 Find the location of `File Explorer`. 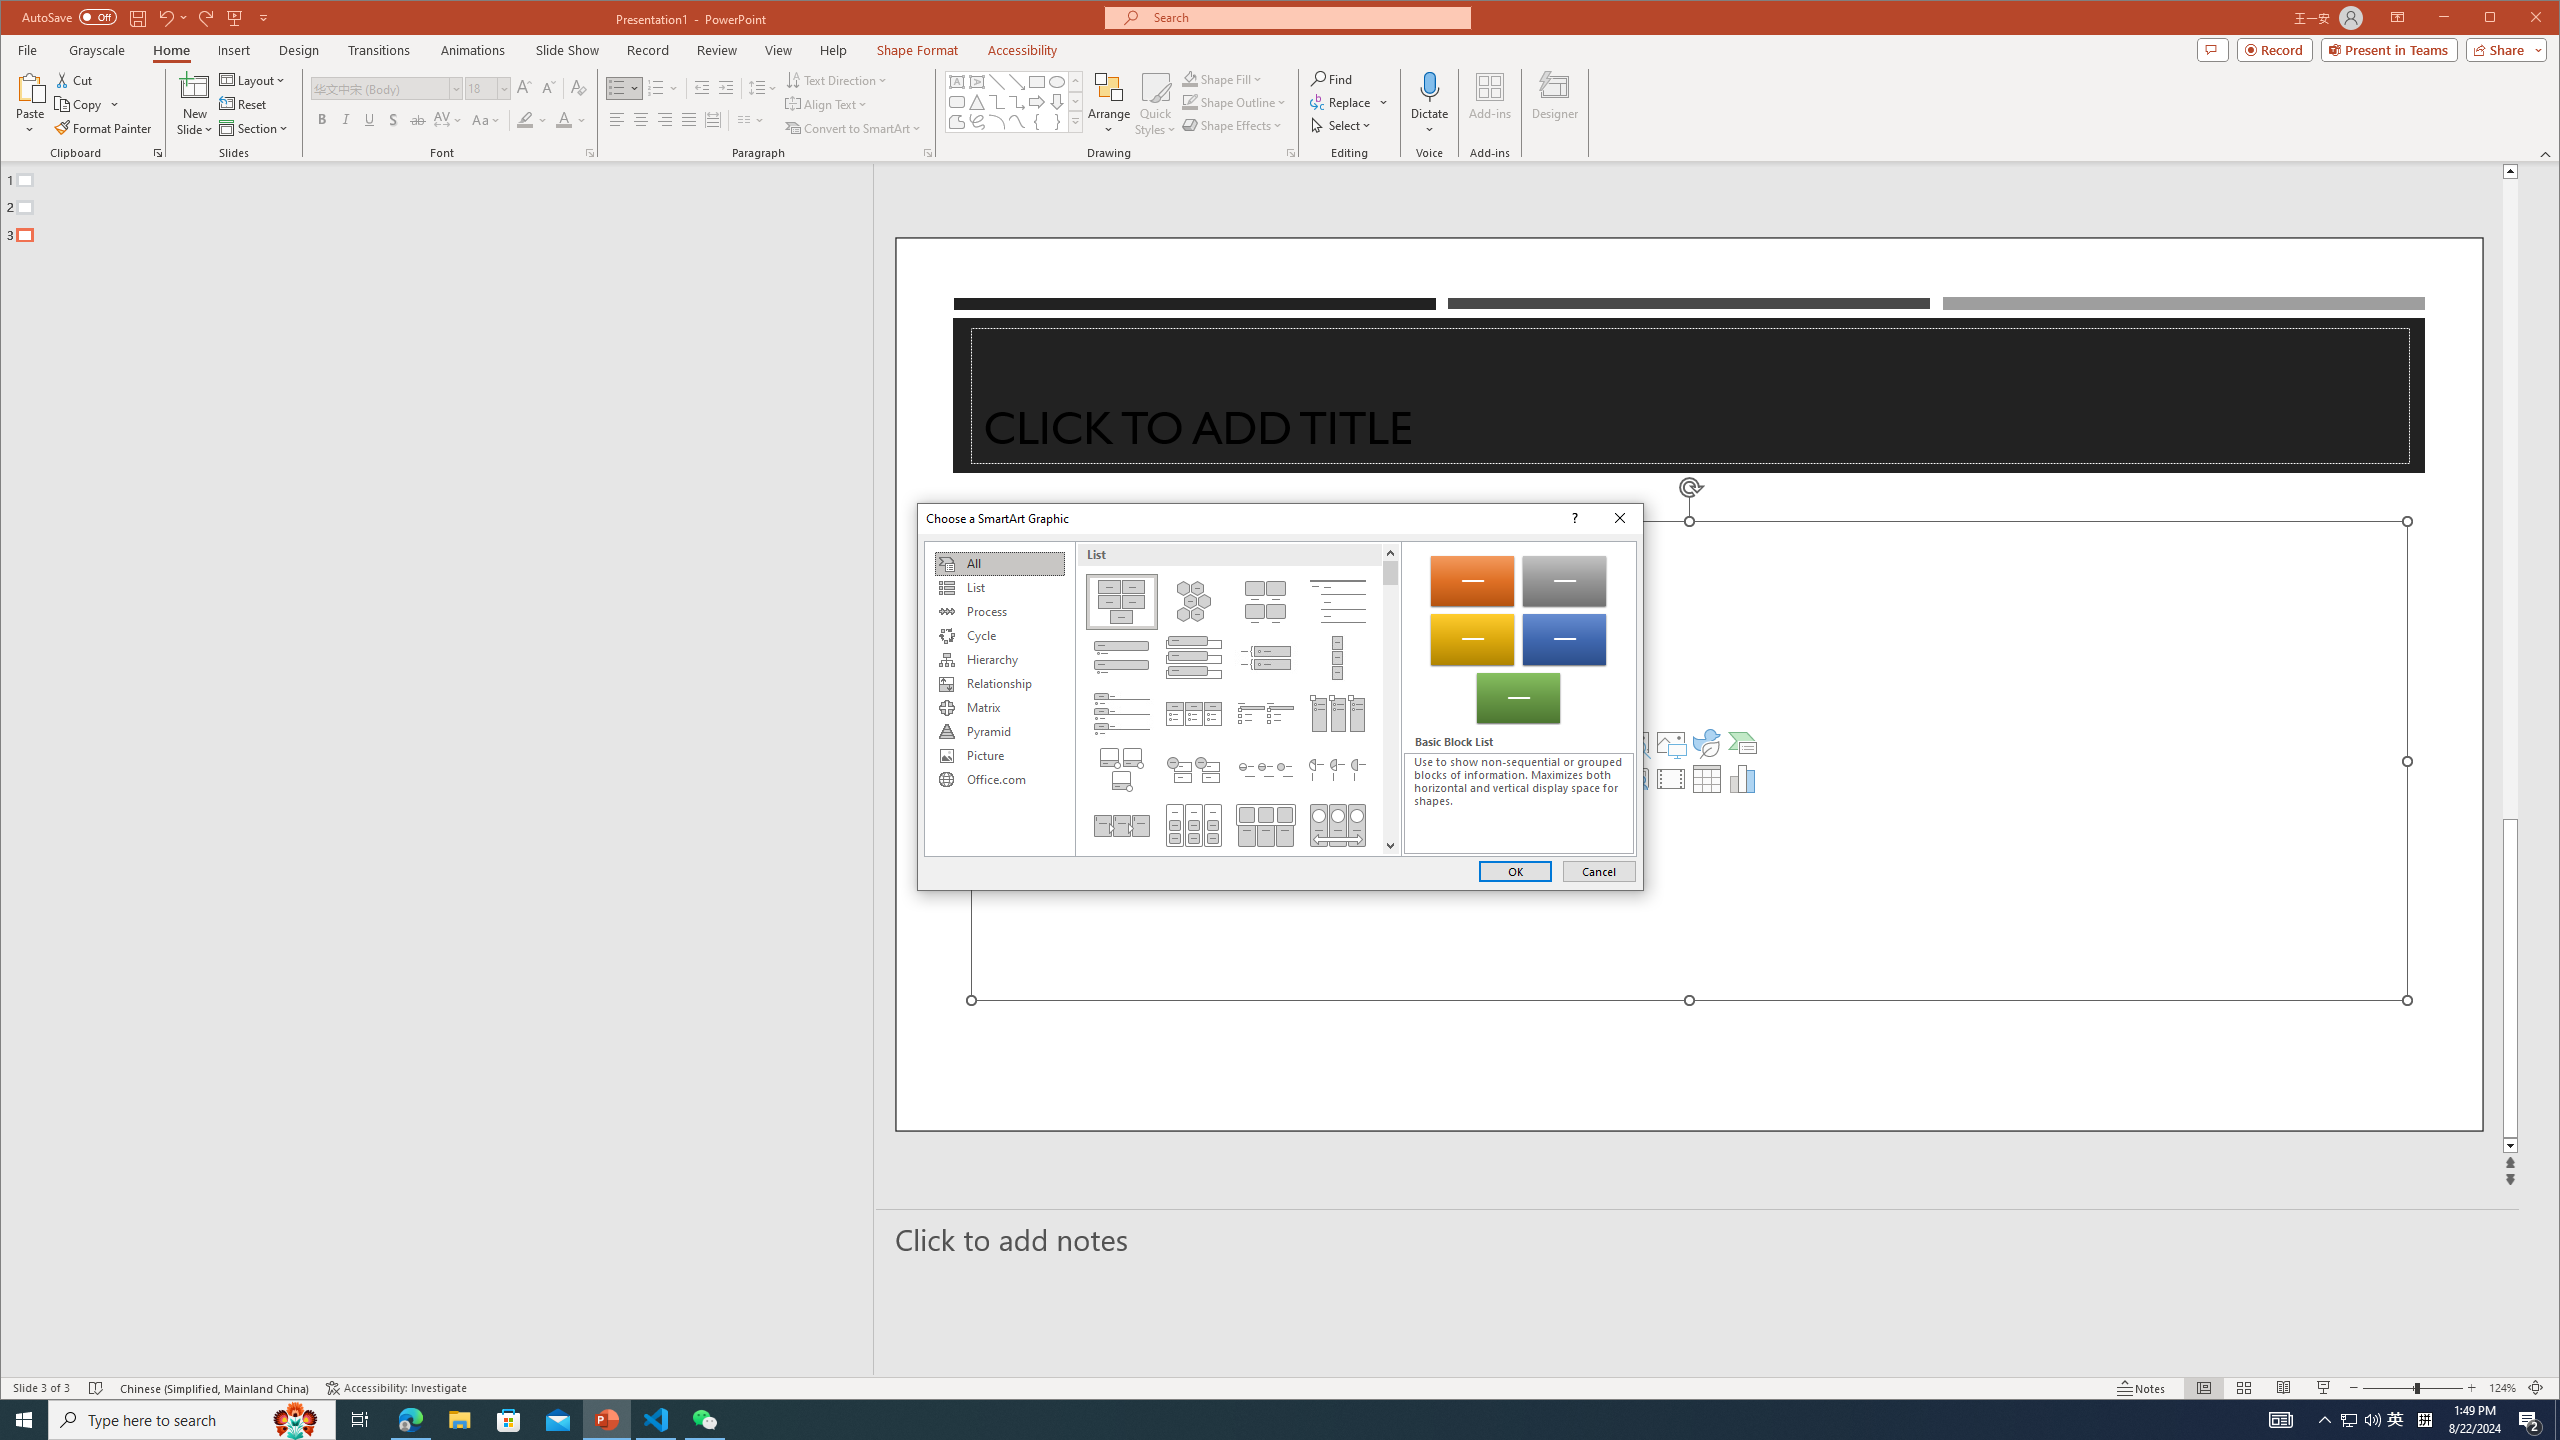

File Explorer is located at coordinates (459, 1420).